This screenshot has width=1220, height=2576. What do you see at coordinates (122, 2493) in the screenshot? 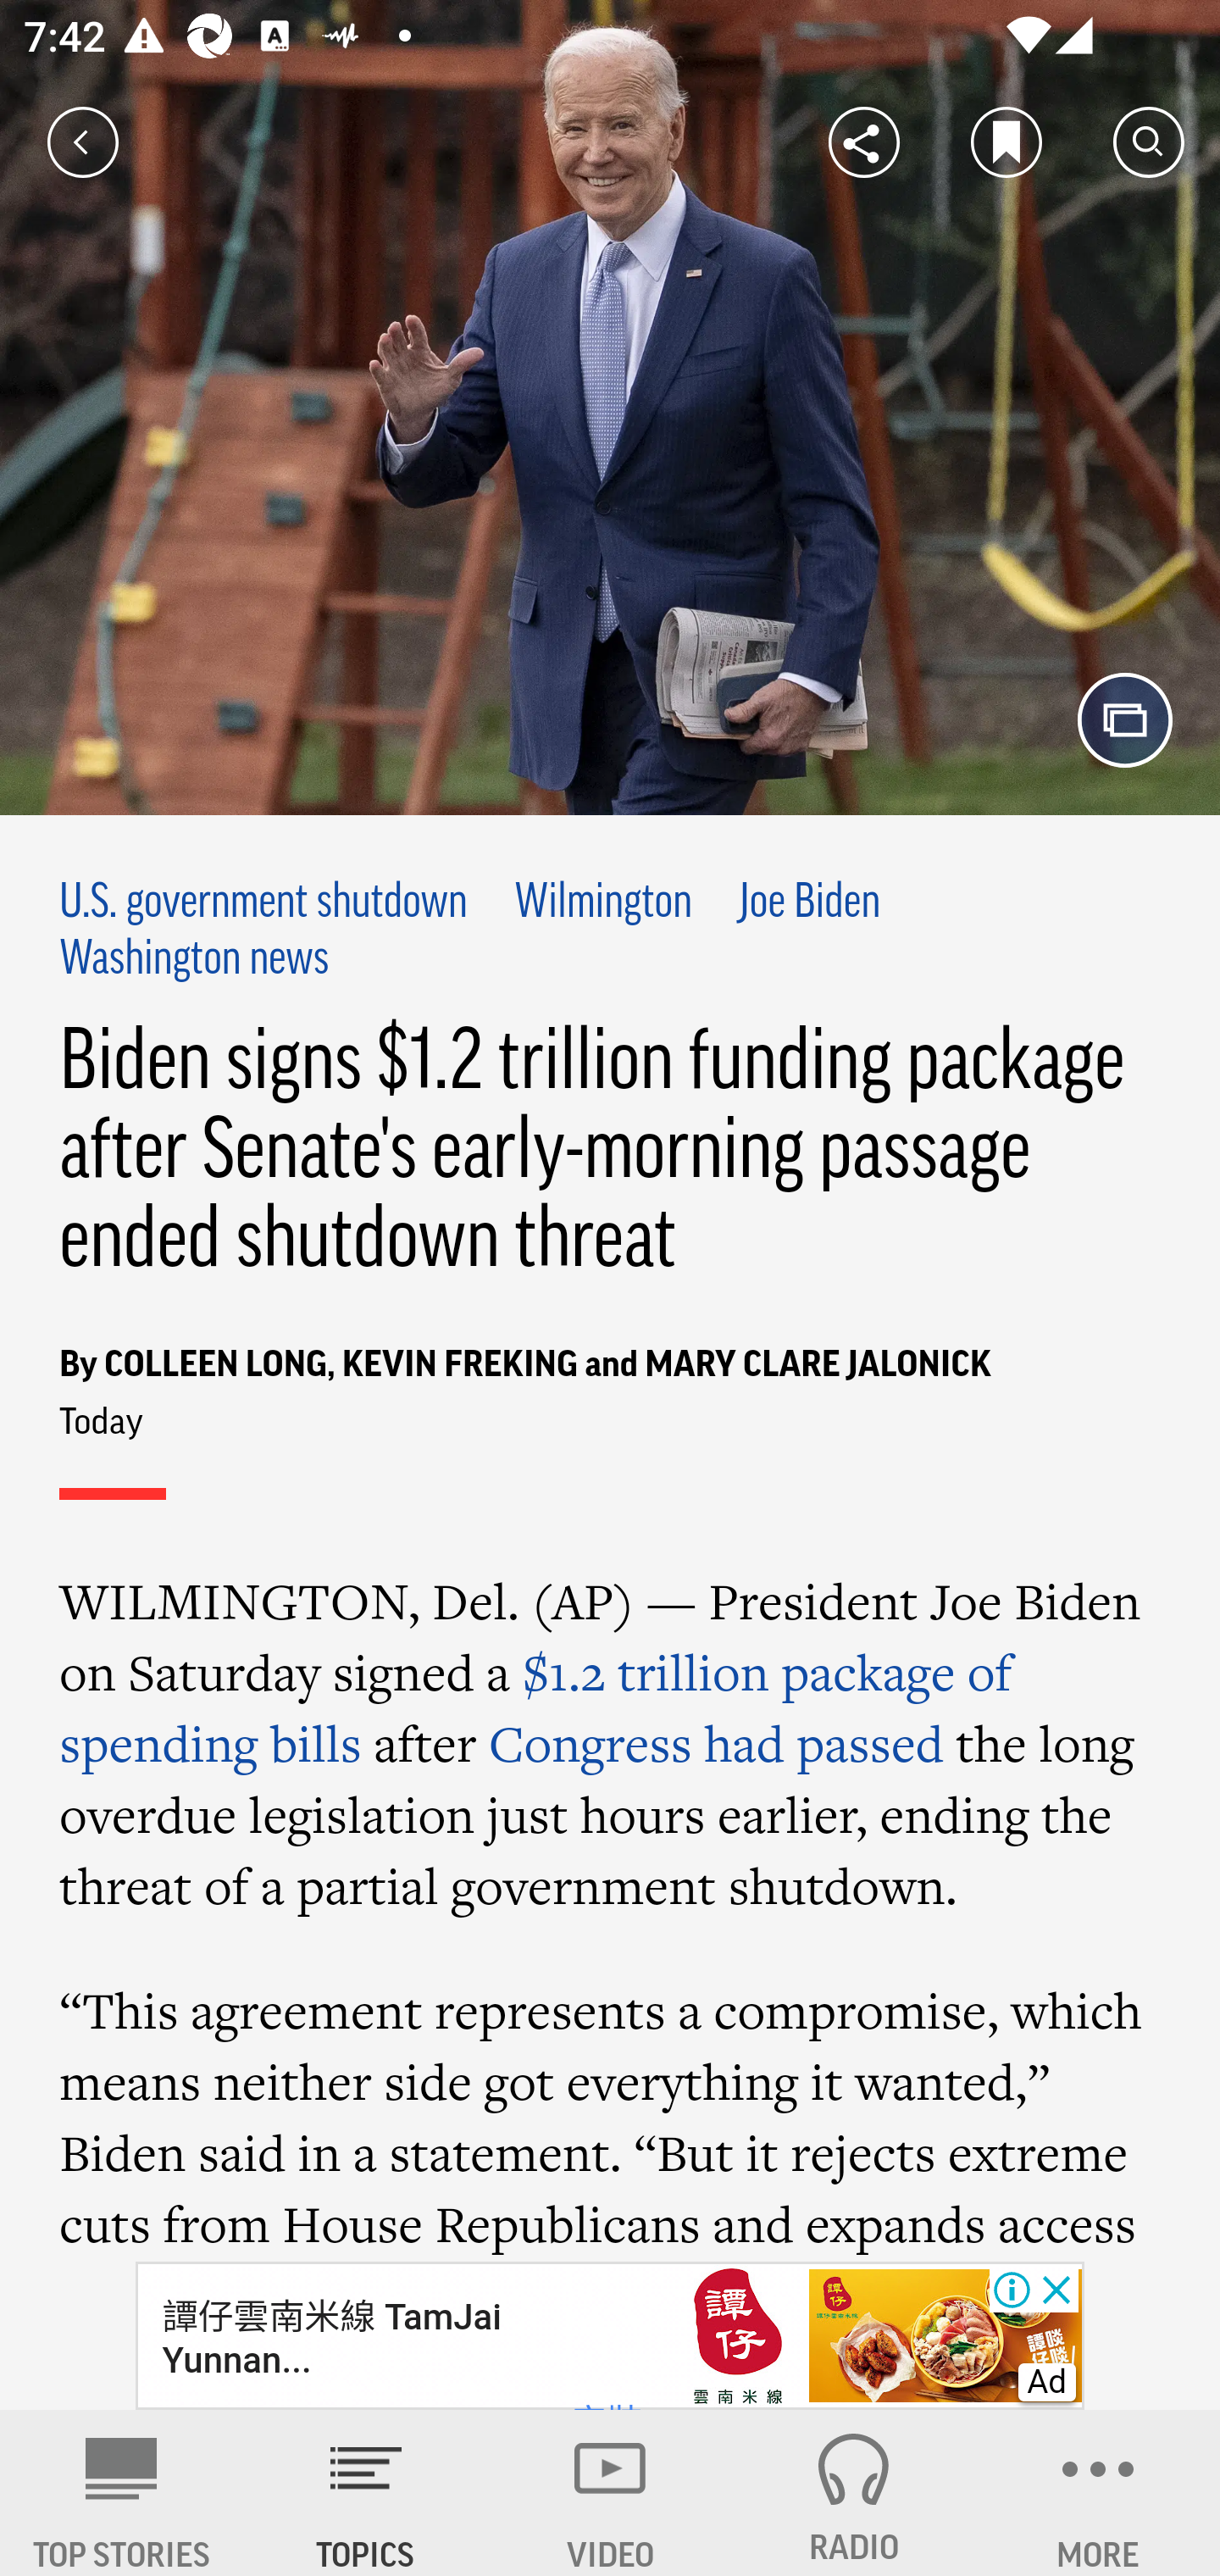
I see `AP News TOP STORIES` at bounding box center [122, 2493].